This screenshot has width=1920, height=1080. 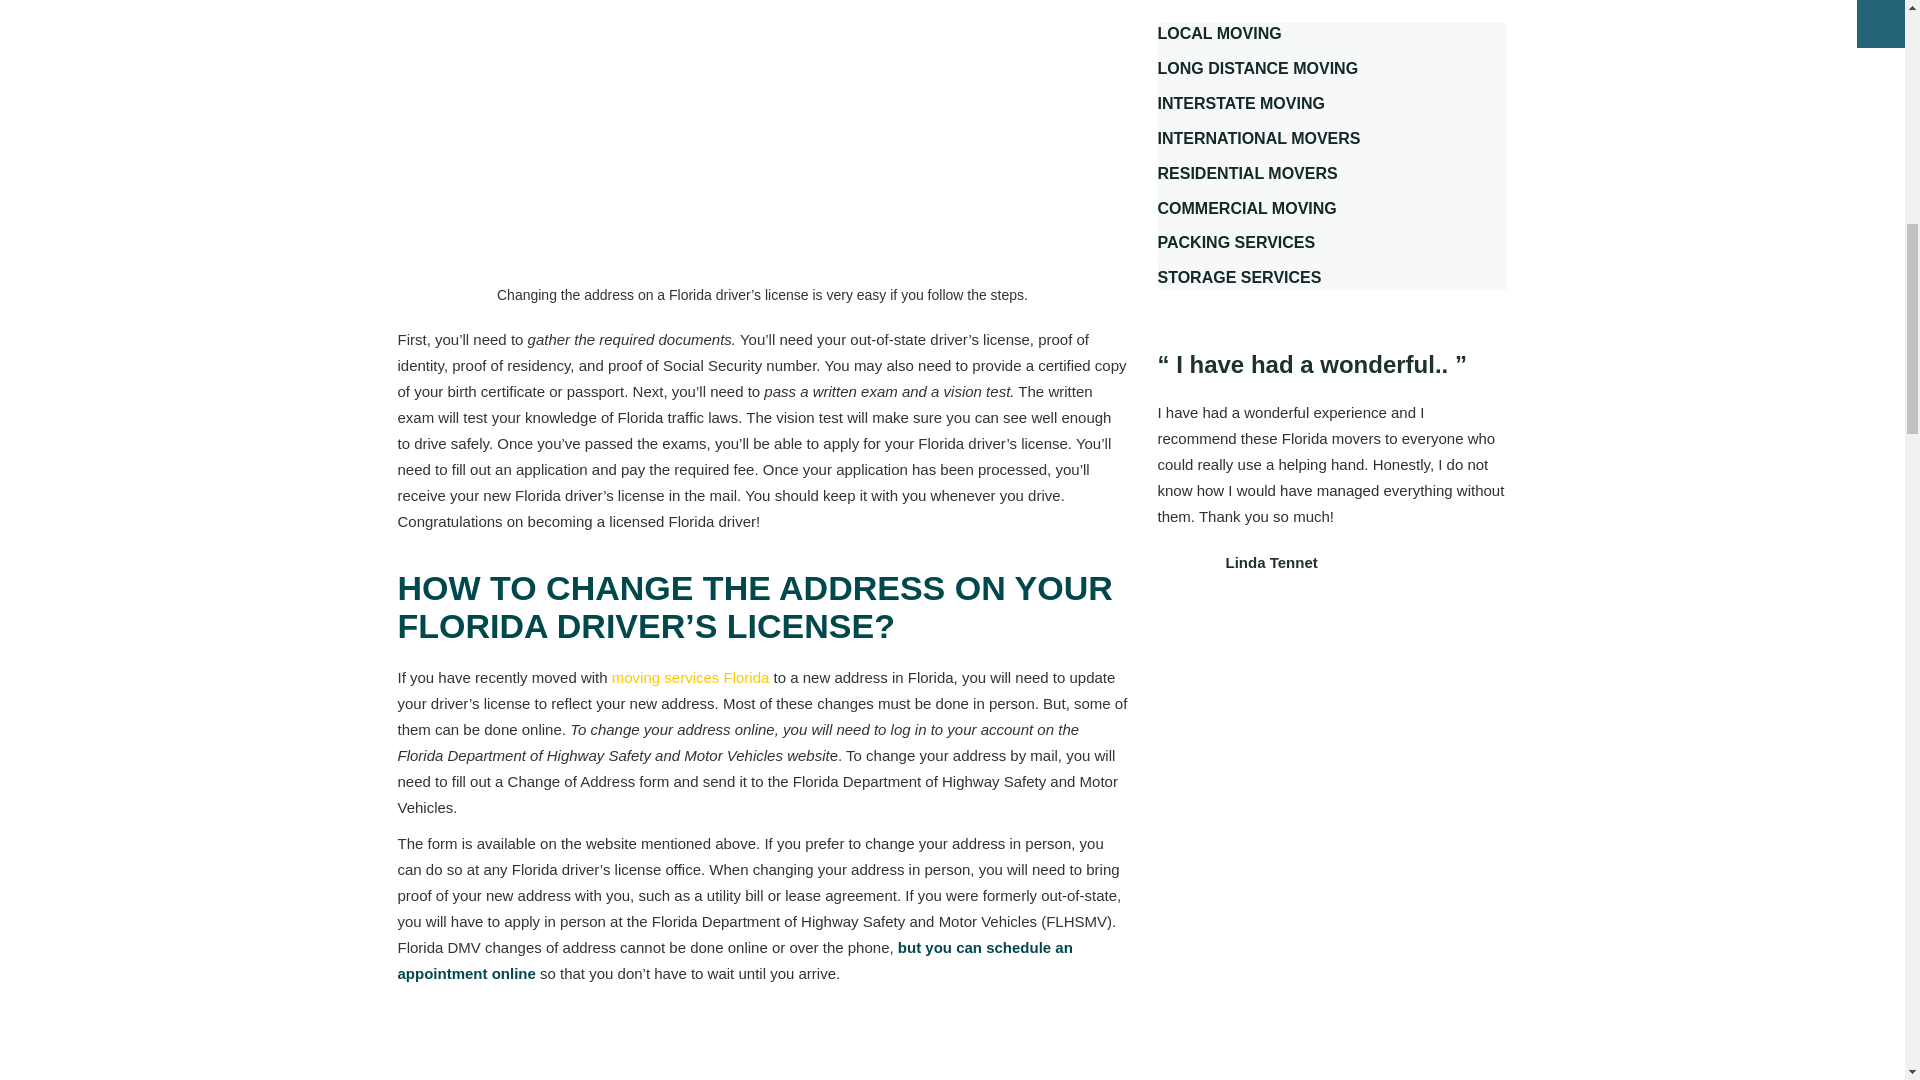 What do you see at coordinates (1240, 104) in the screenshot?
I see `INTERSTATE MOVING` at bounding box center [1240, 104].